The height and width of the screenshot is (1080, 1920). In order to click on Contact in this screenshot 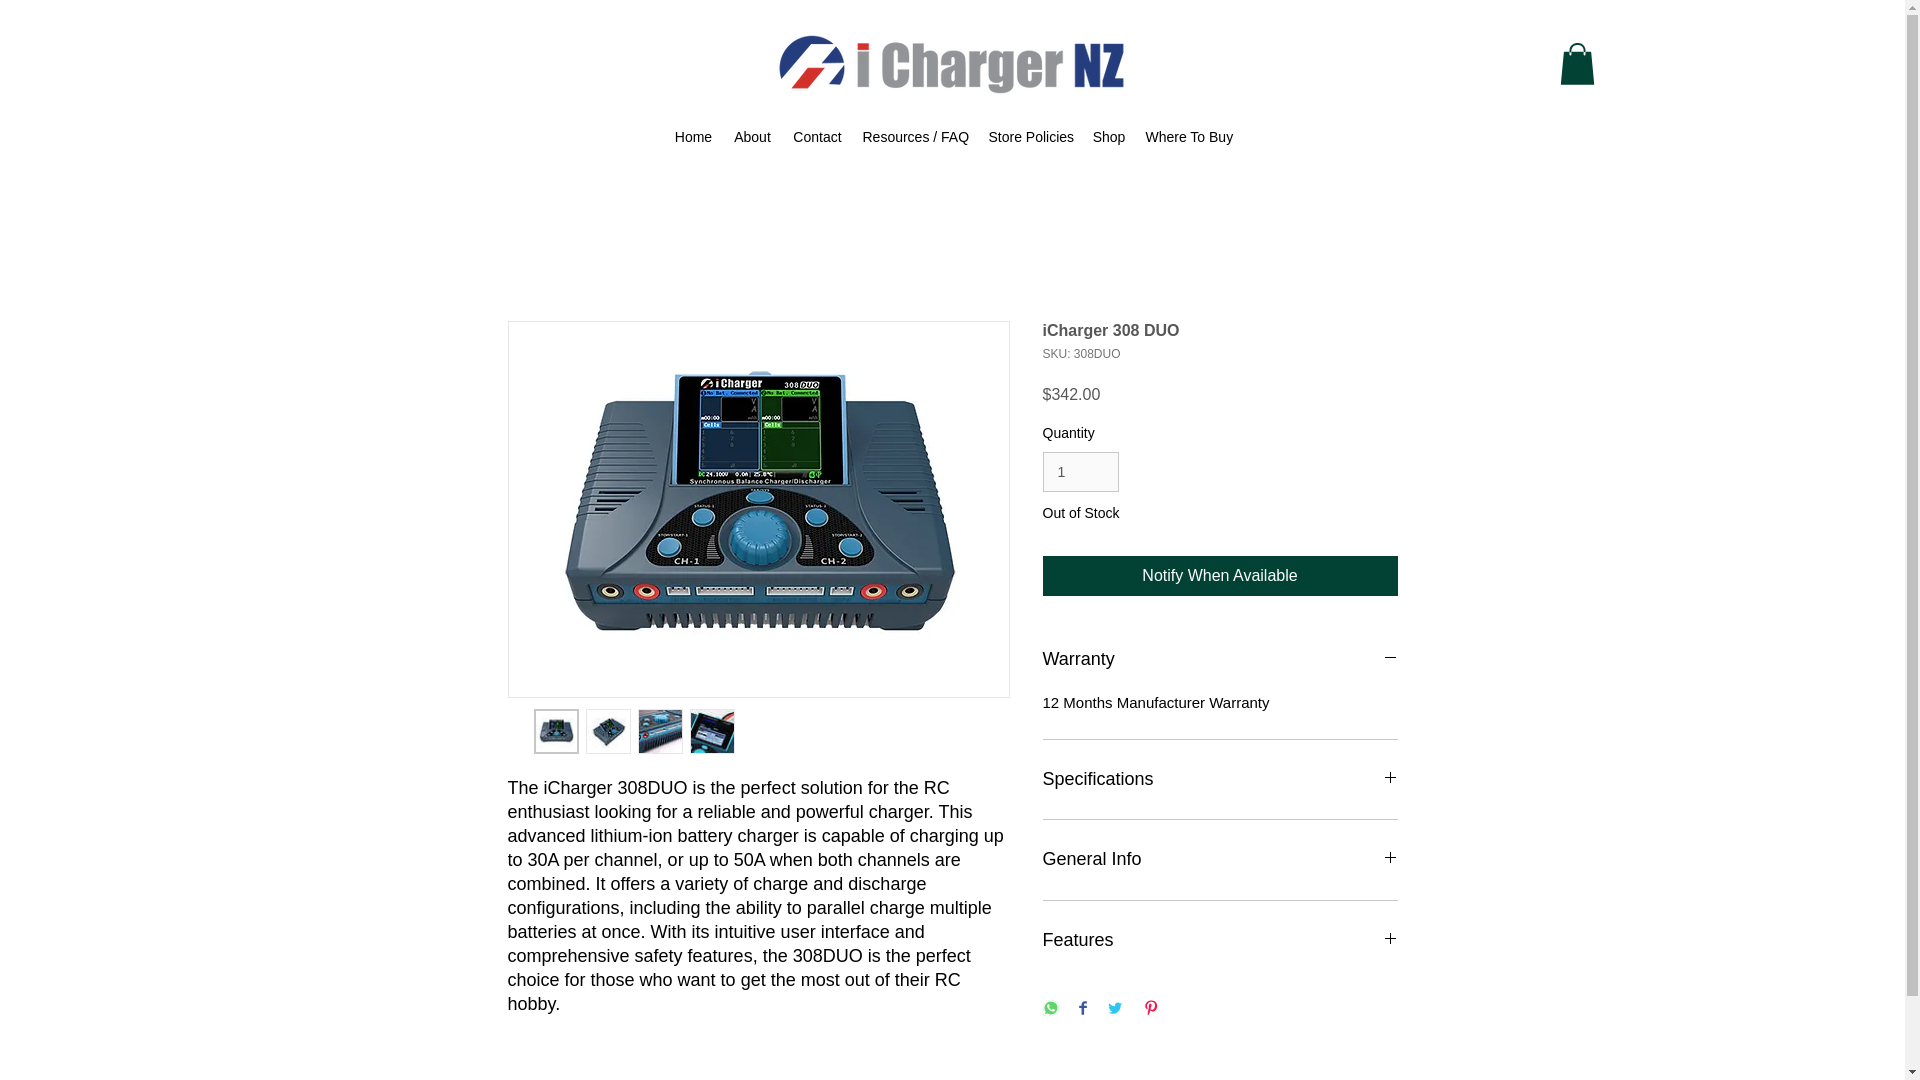, I will do `click(816, 138)`.